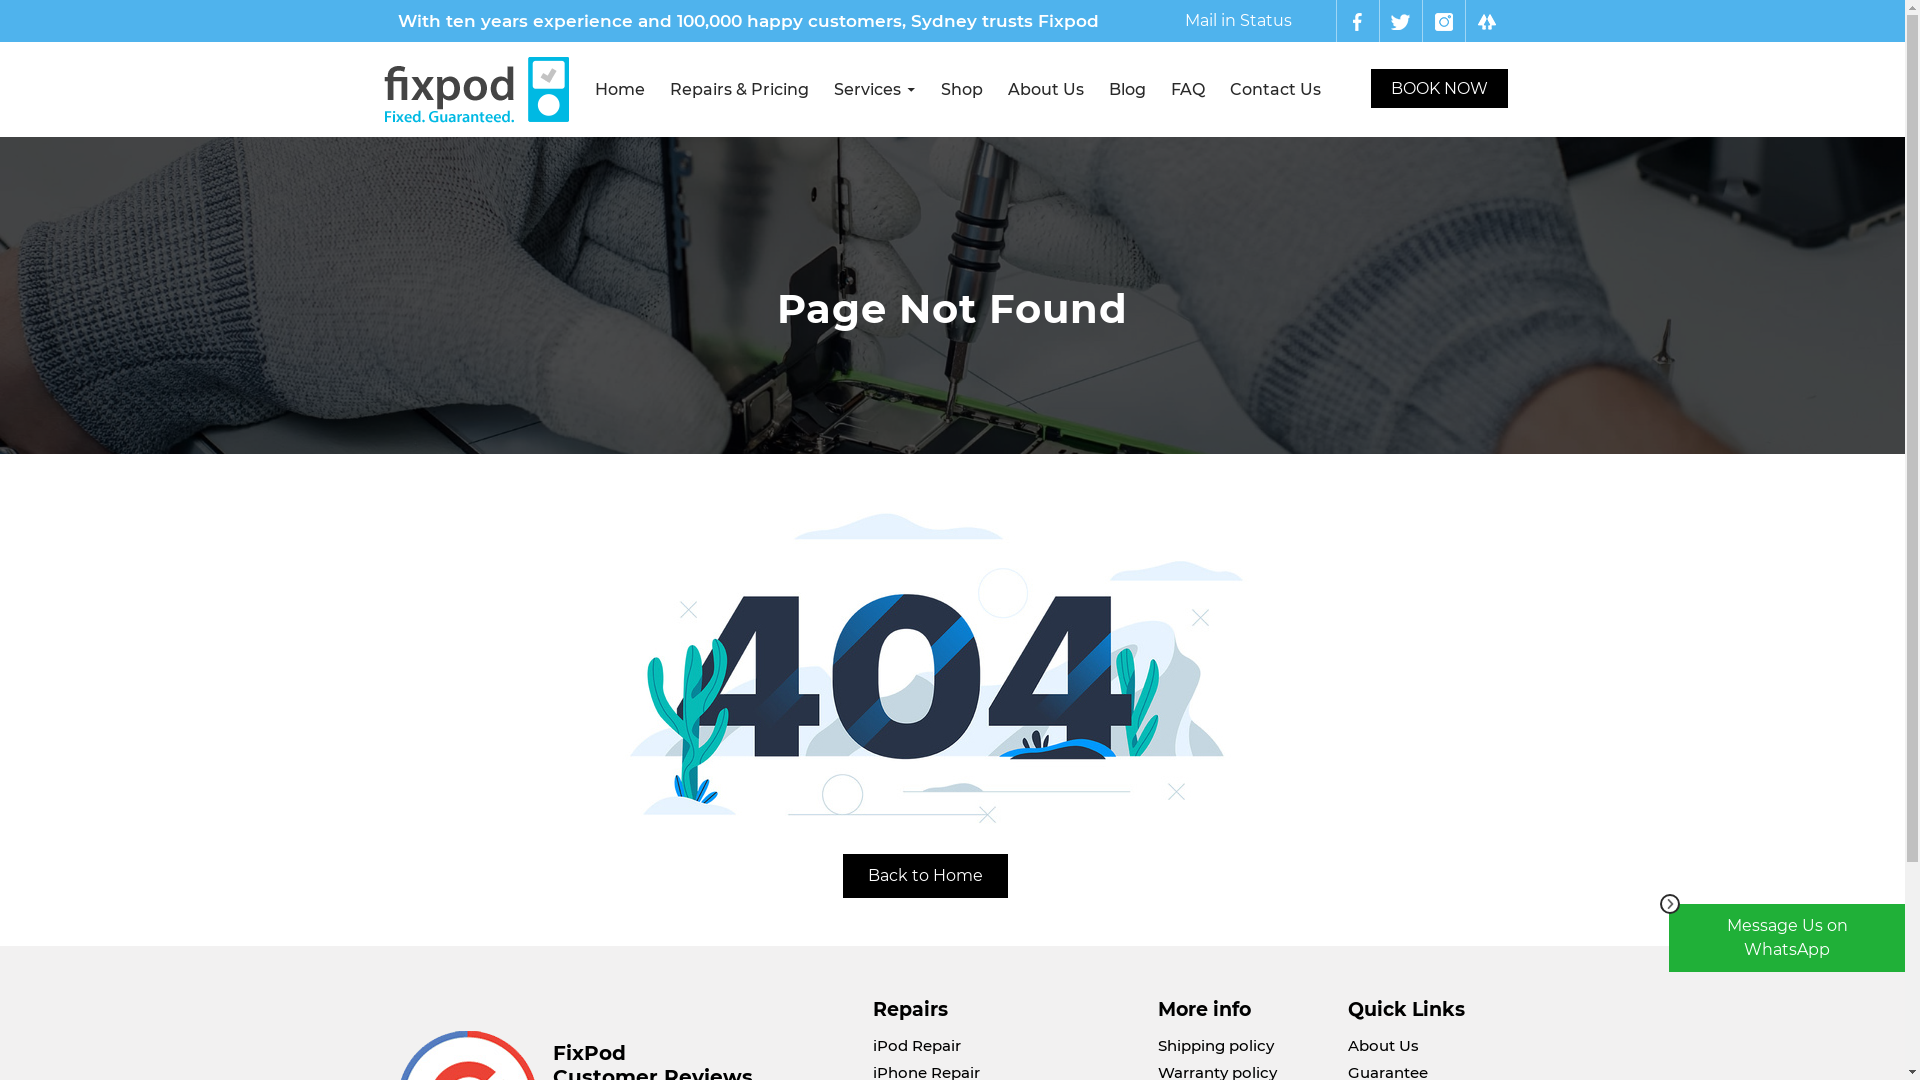 This screenshot has width=1920, height=1080. What do you see at coordinates (916, 1046) in the screenshot?
I see `iPod Repair` at bounding box center [916, 1046].